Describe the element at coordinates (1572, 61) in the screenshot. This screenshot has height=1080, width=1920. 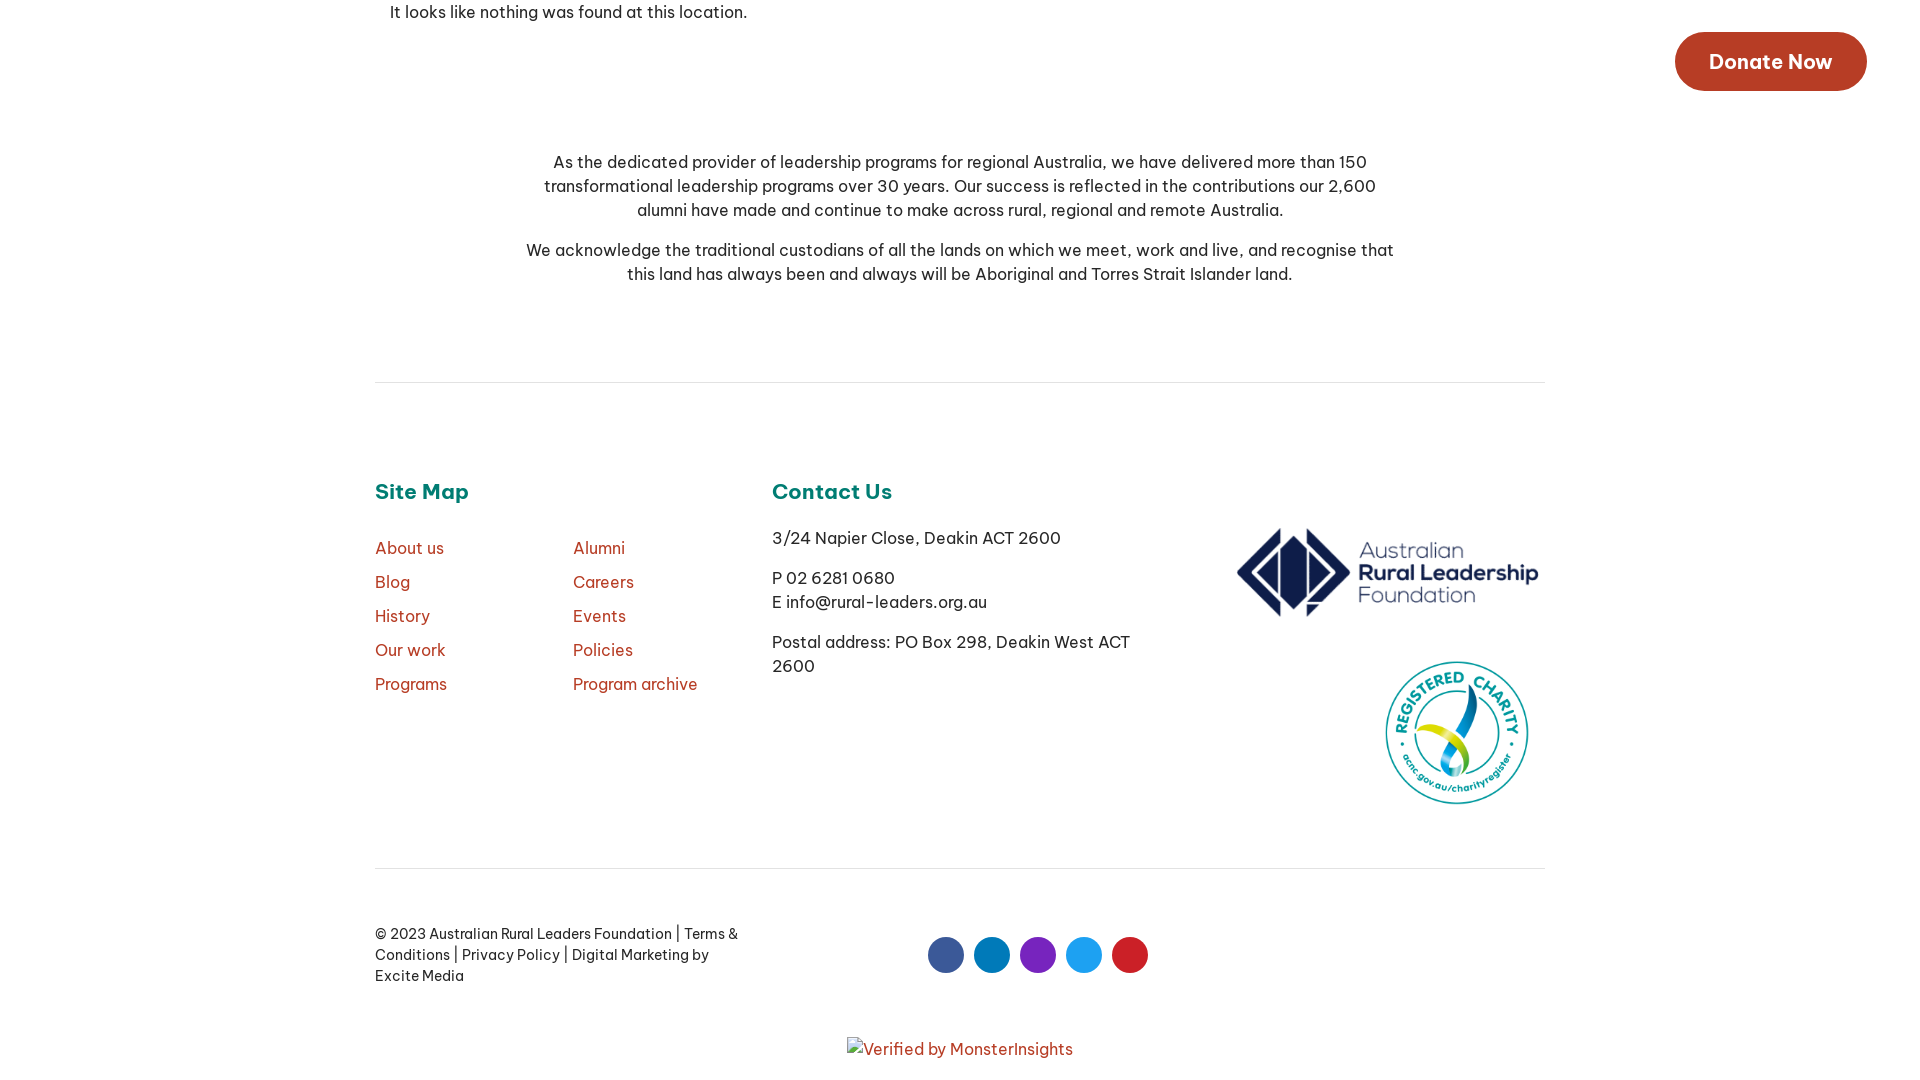
I see `02 6281 0680` at that location.